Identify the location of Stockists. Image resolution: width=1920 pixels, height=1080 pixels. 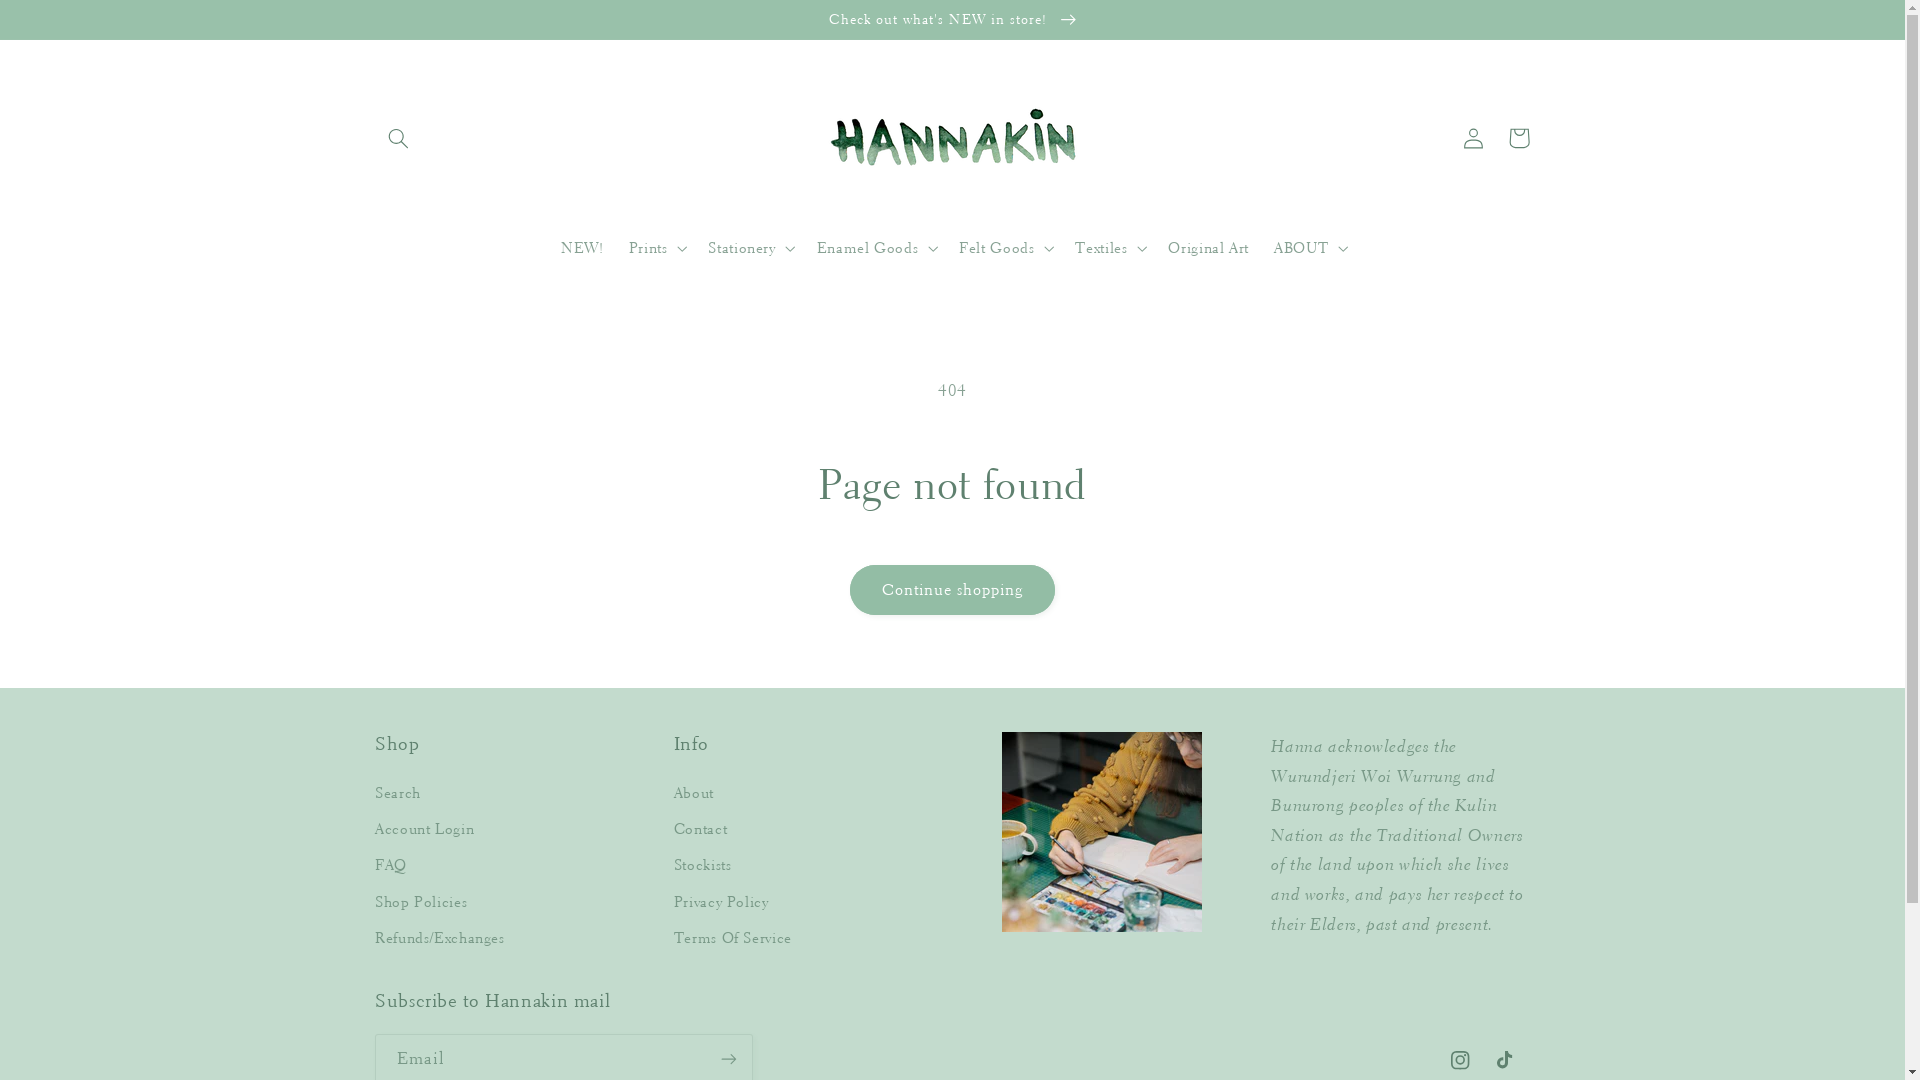
(703, 866).